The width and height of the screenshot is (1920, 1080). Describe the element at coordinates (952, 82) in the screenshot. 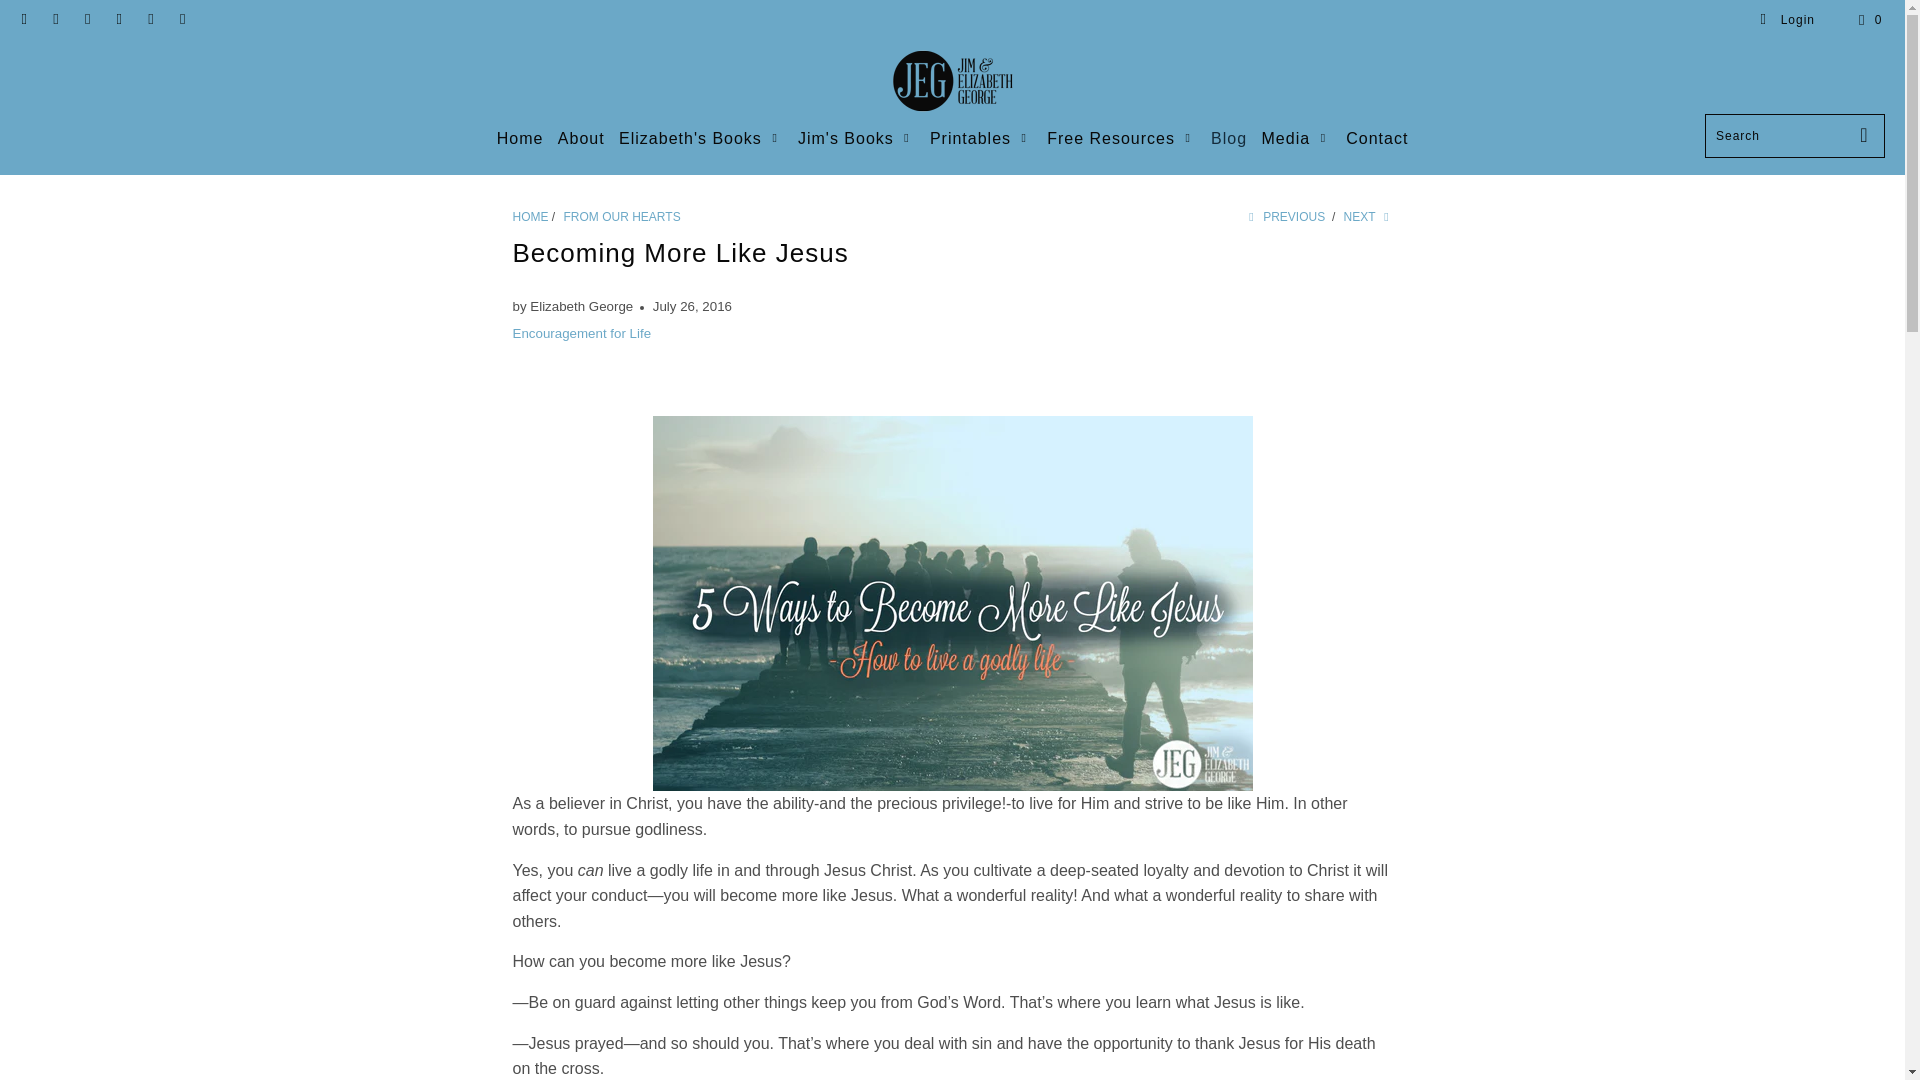

I see `Elizabeth George` at that location.